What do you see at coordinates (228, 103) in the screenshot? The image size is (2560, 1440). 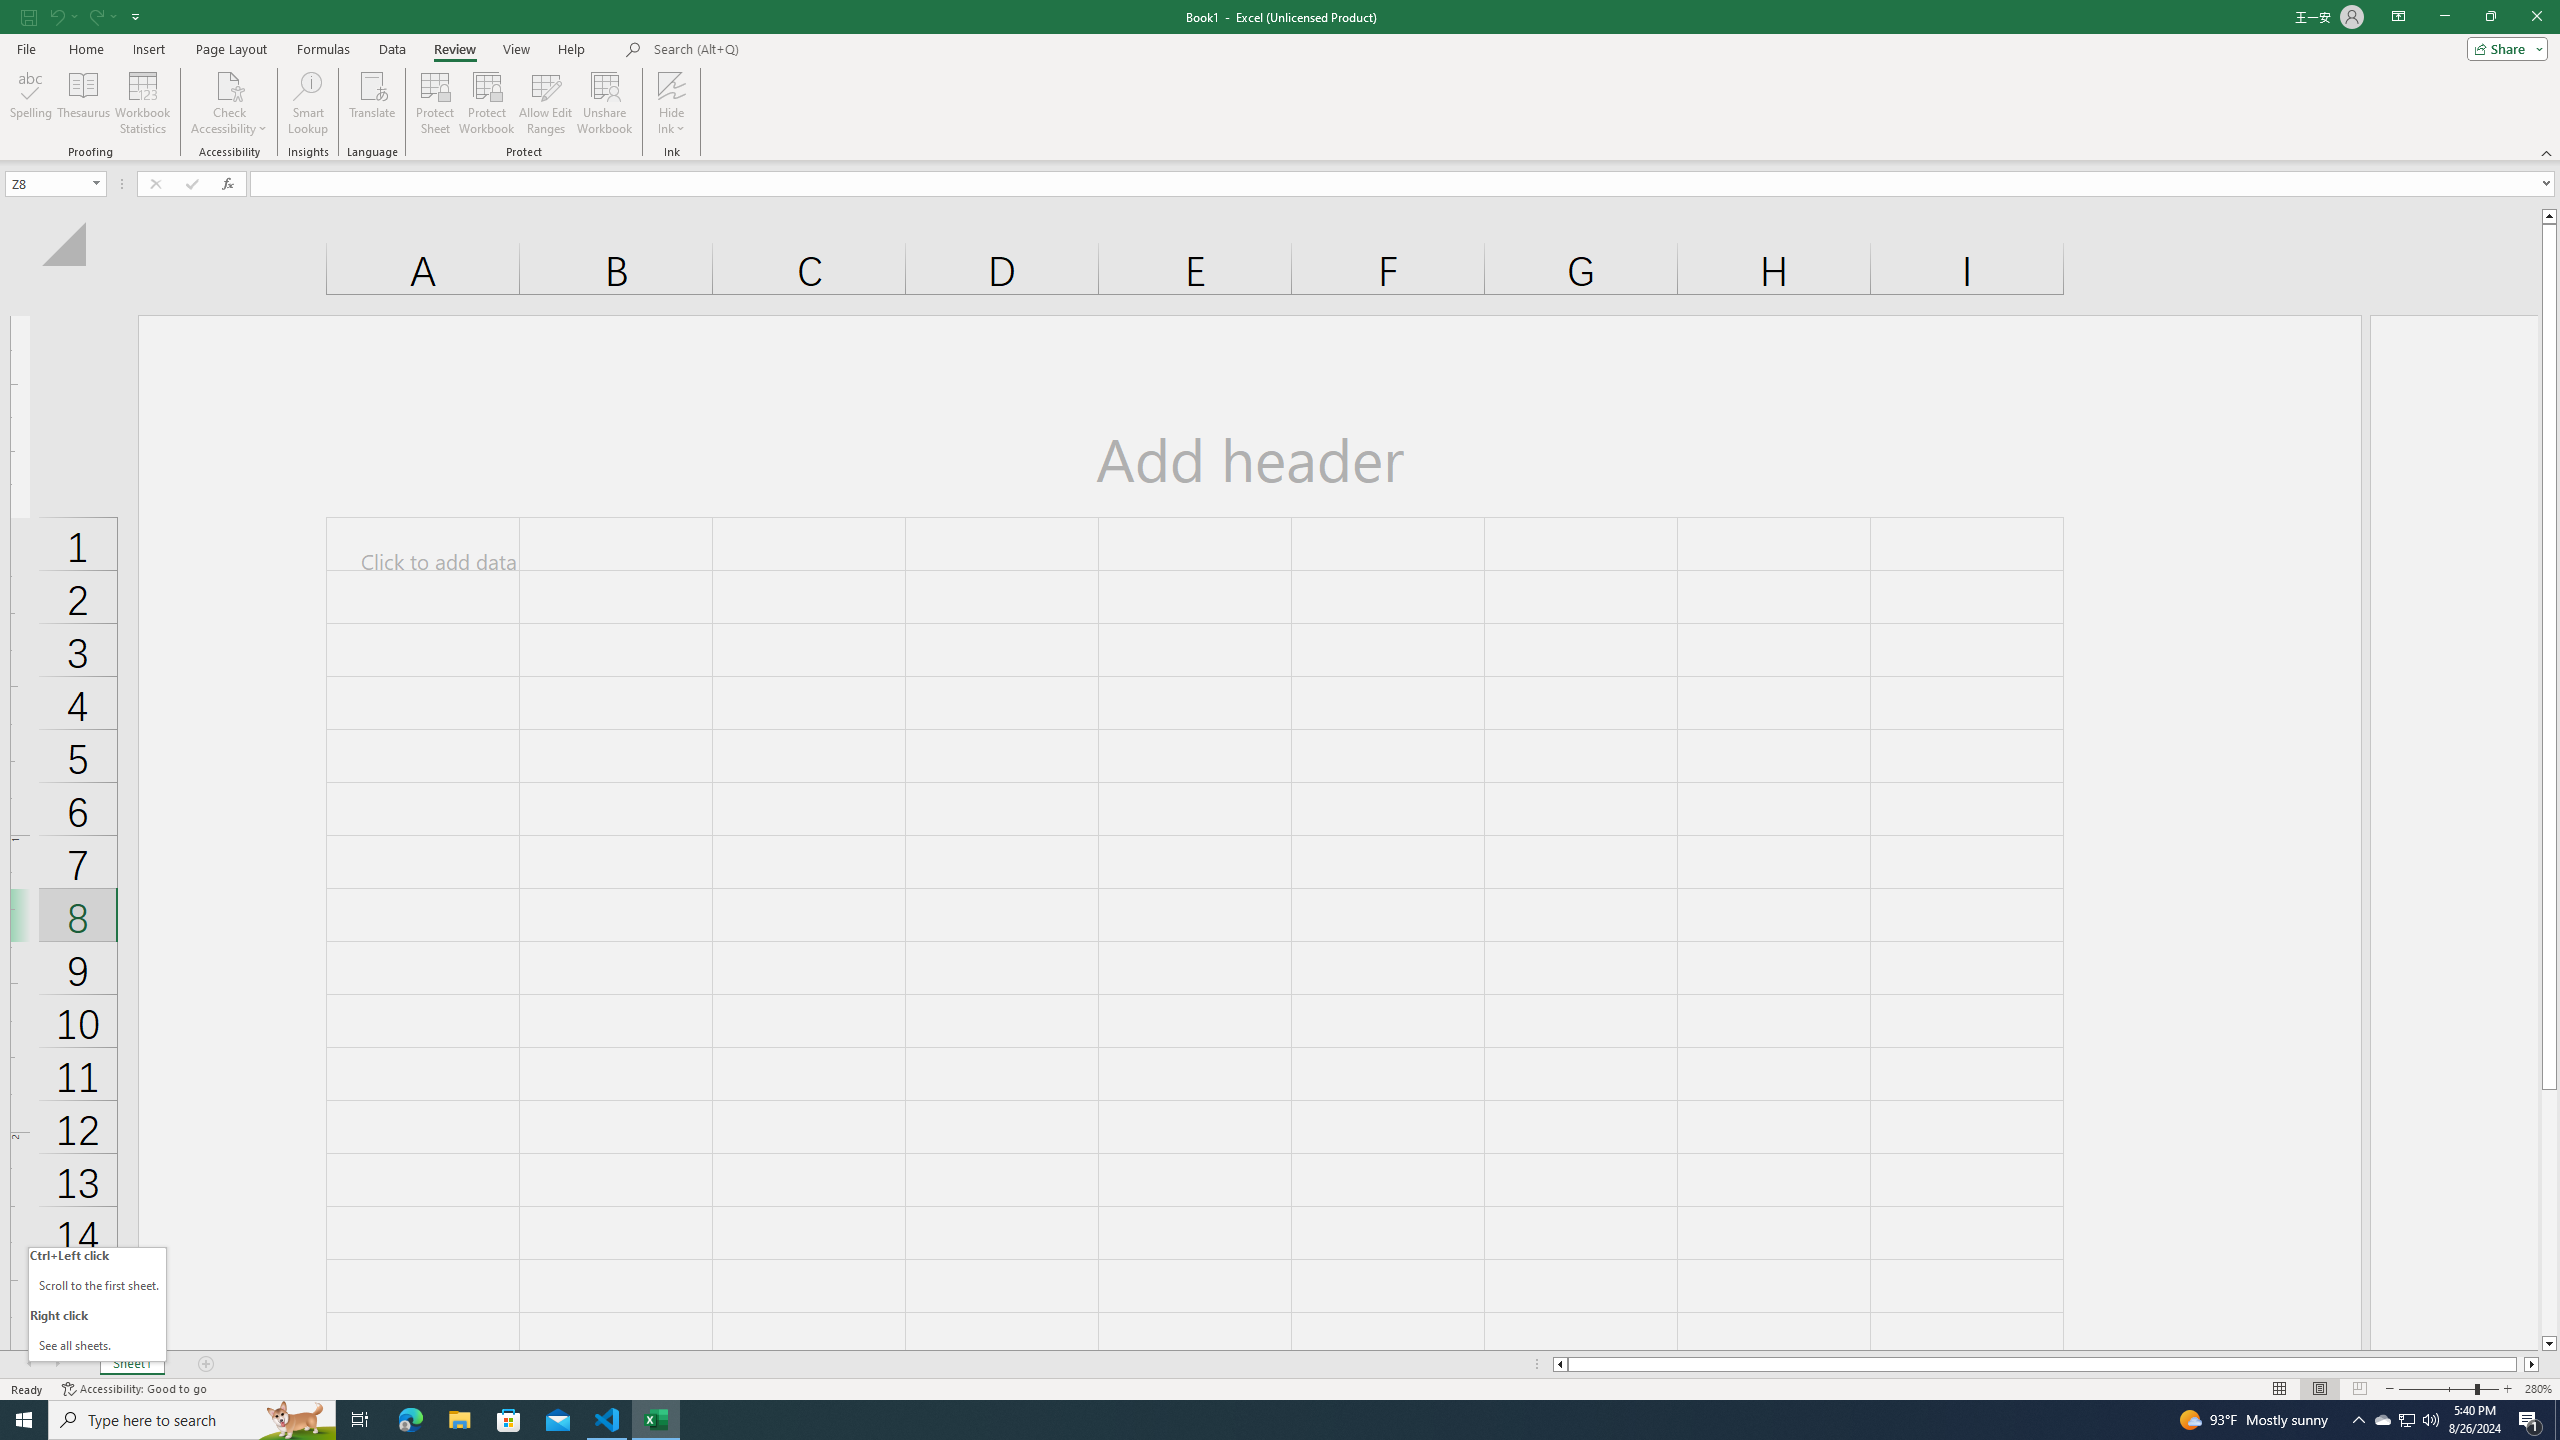 I see `Check Accessibility` at bounding box center [228, 103].